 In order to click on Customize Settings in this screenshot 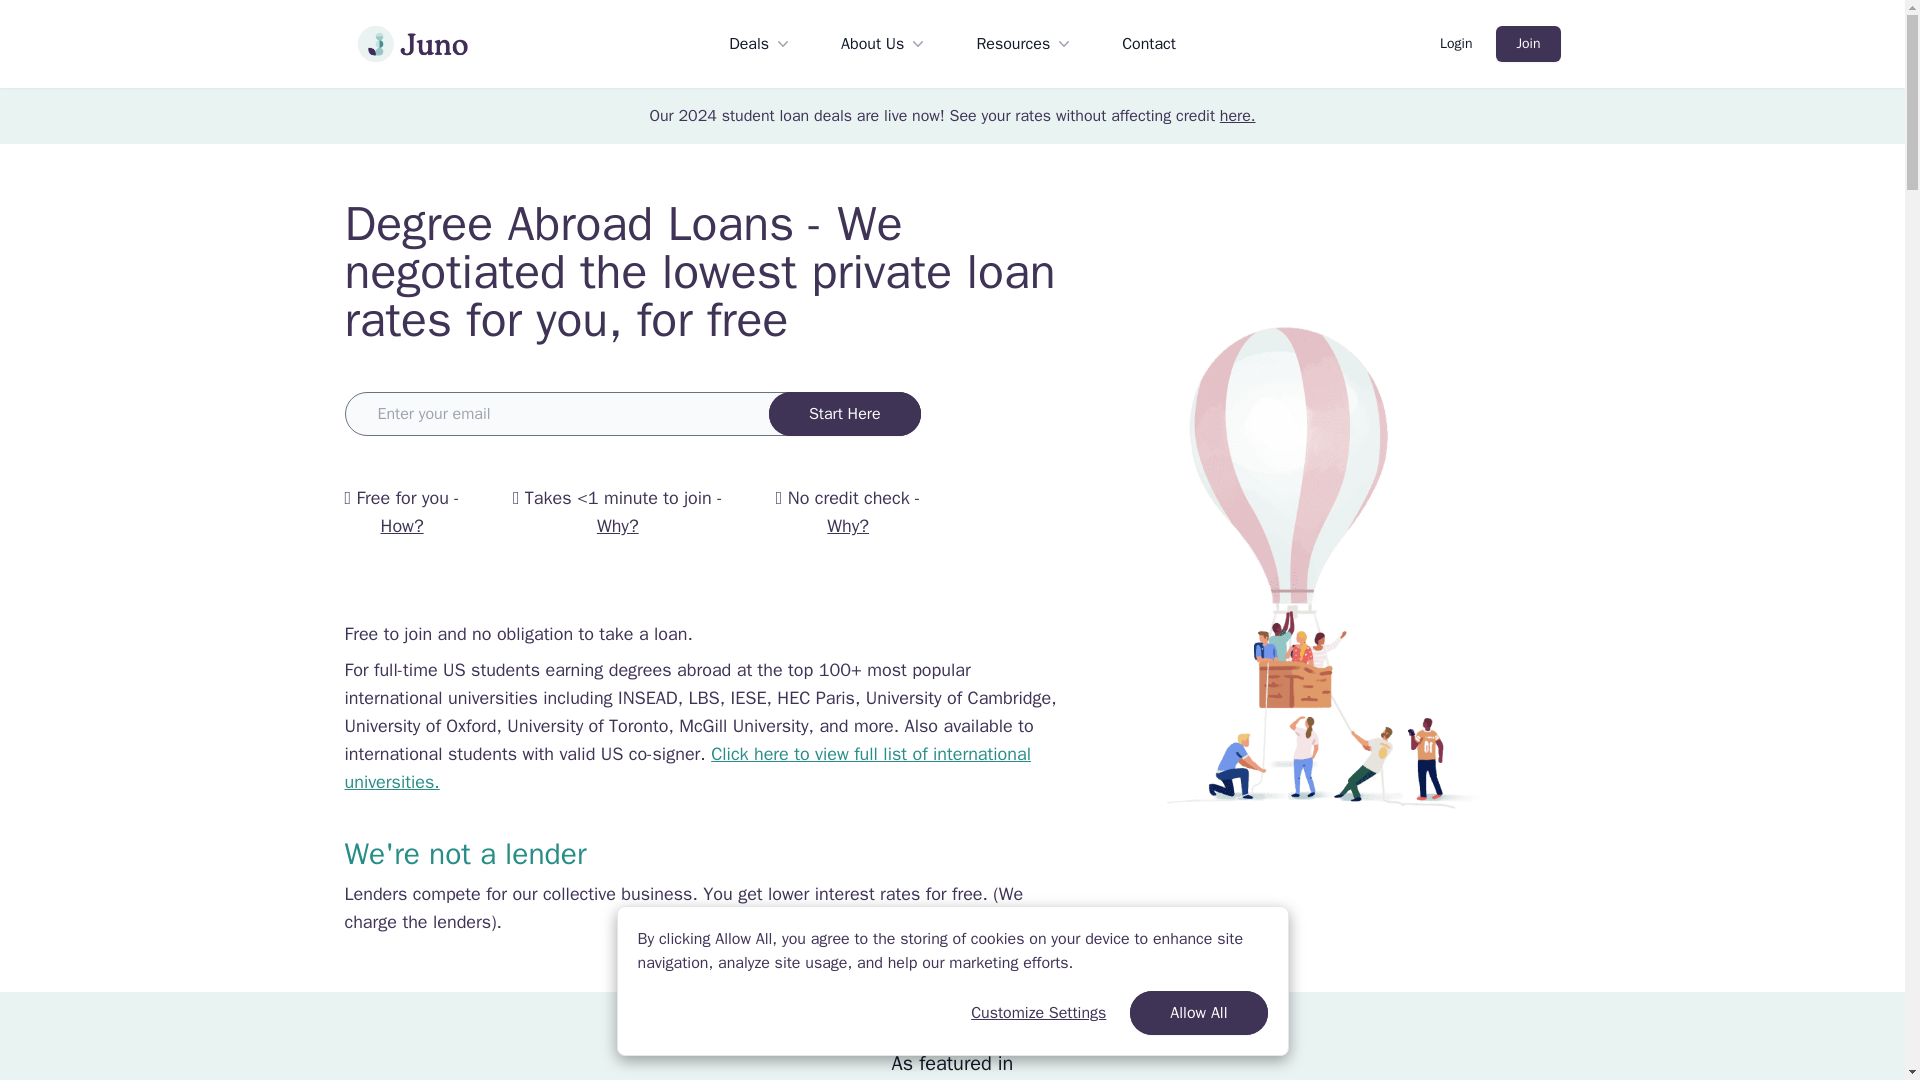, I will do `click(1038, 1012)`.